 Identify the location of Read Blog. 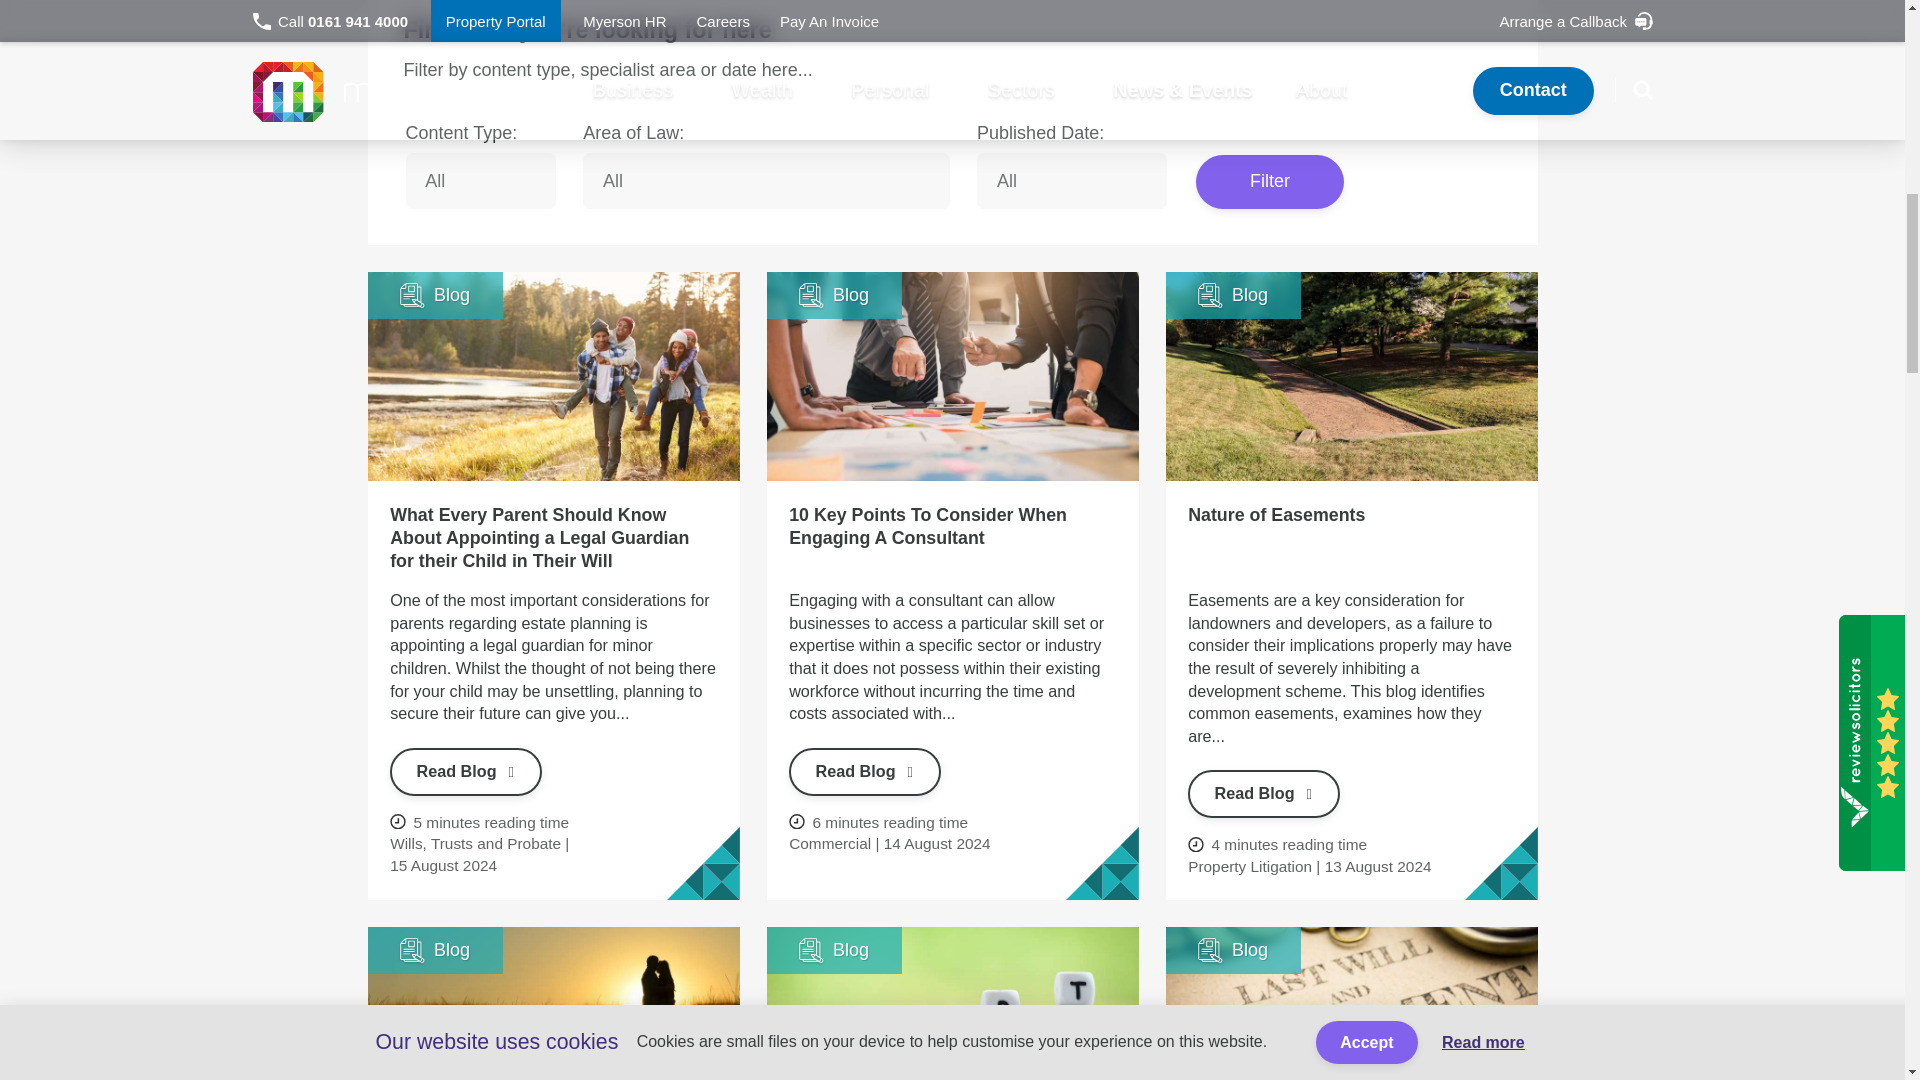
(1264, 794).